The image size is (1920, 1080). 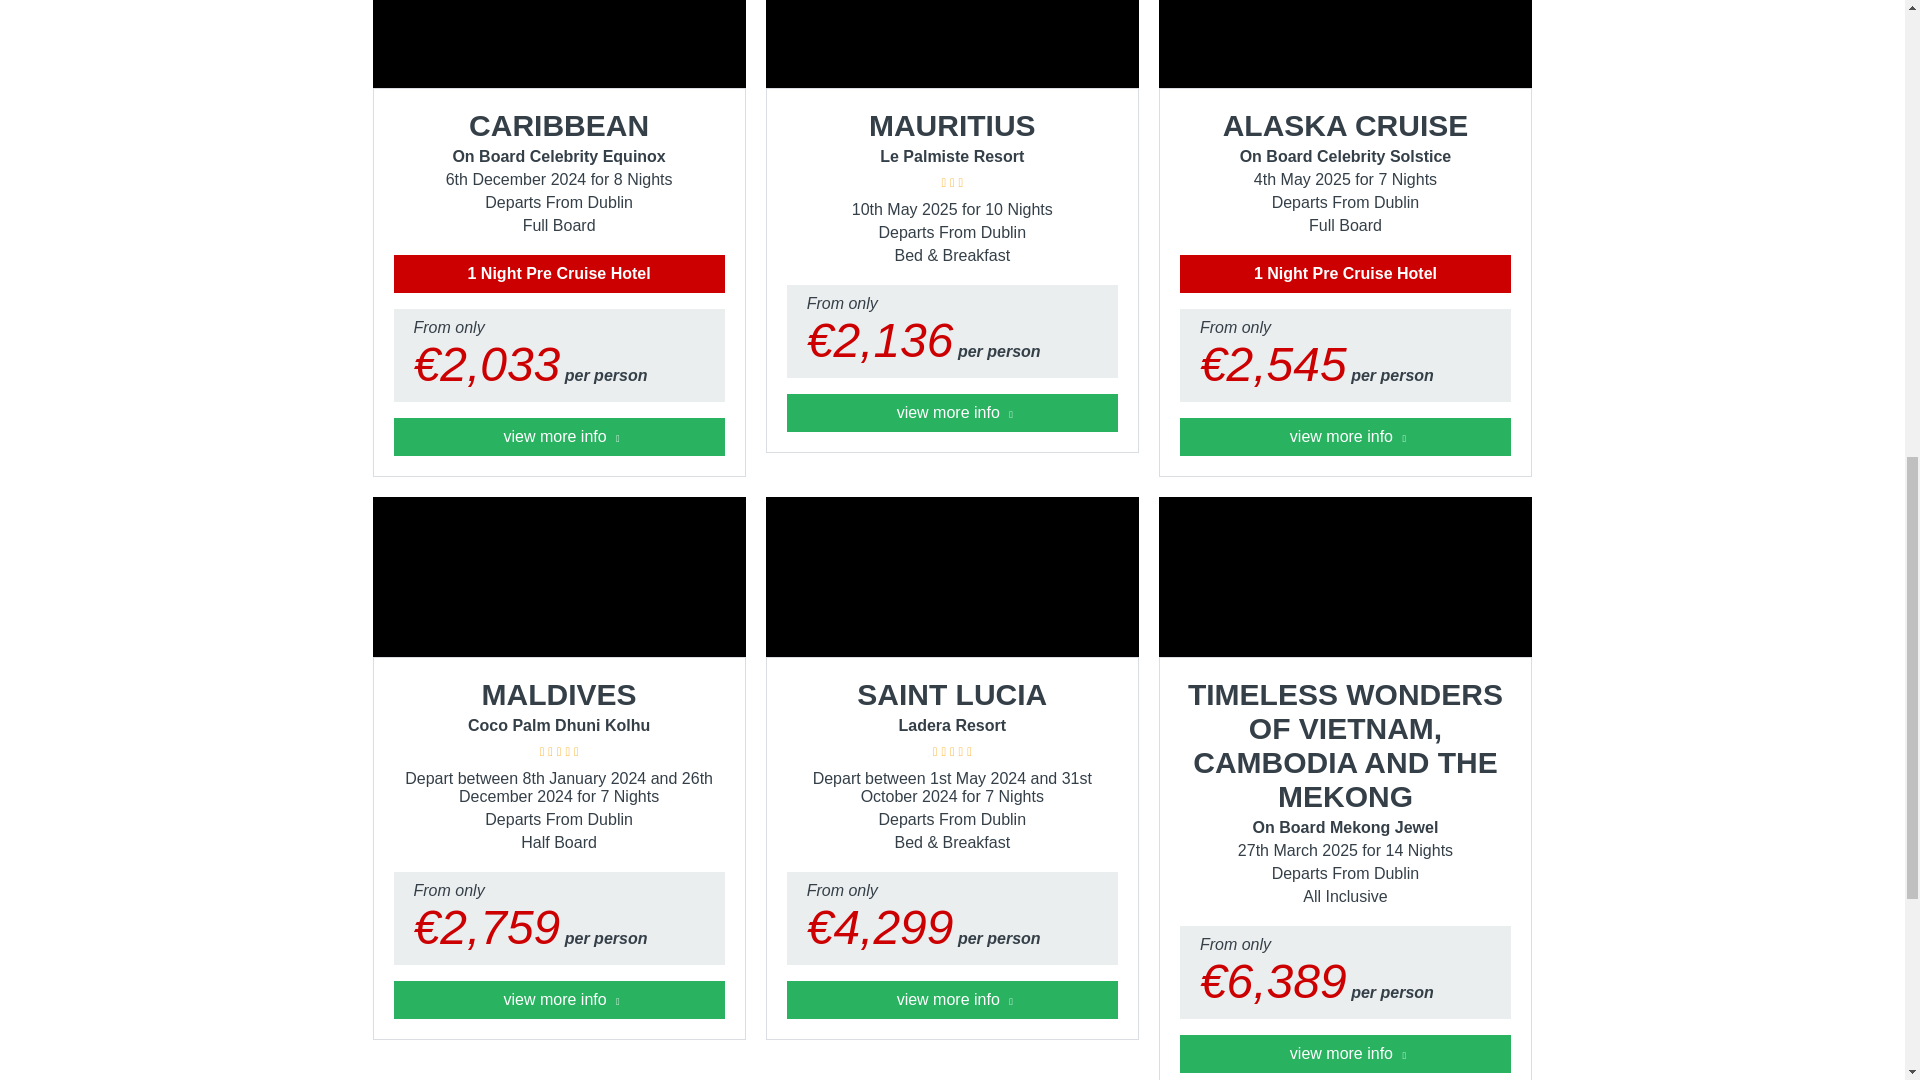 What do you see at coordinates (1346, 436) in the screenshot?
I see `view more info` at bounding box center [1346, 436].